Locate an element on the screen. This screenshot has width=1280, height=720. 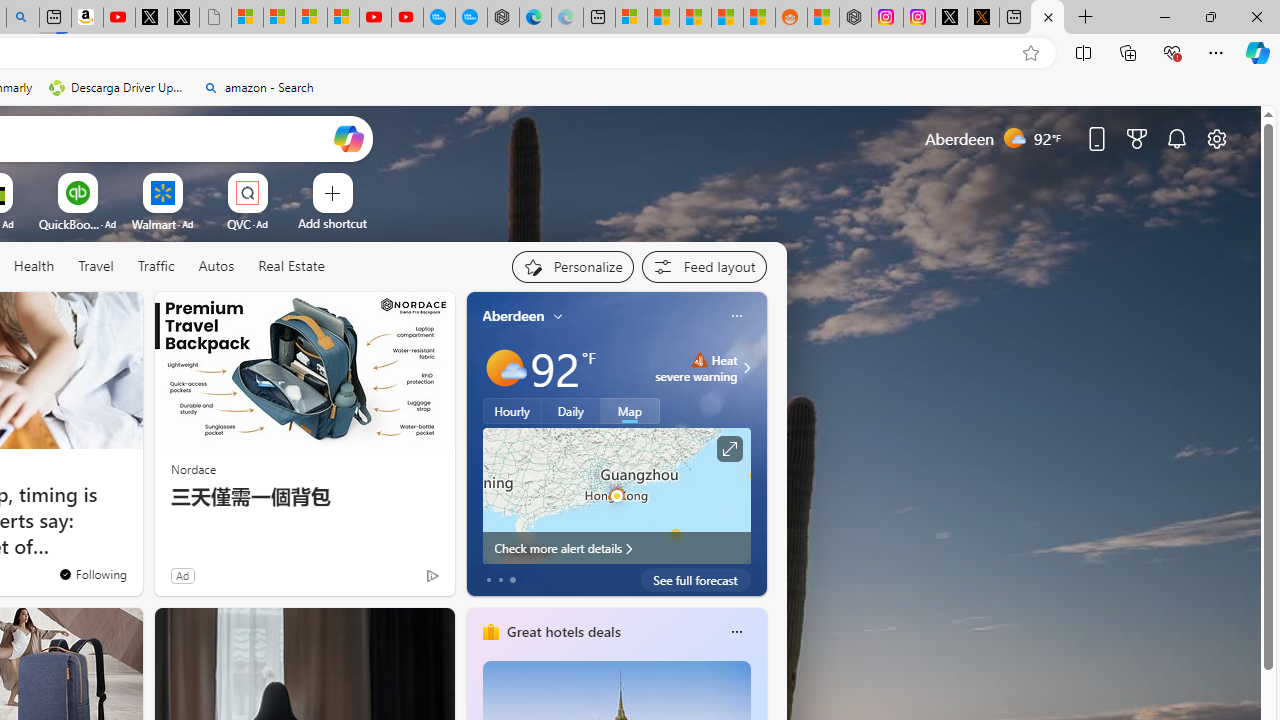
Daily is located at coordinates (571, 411).